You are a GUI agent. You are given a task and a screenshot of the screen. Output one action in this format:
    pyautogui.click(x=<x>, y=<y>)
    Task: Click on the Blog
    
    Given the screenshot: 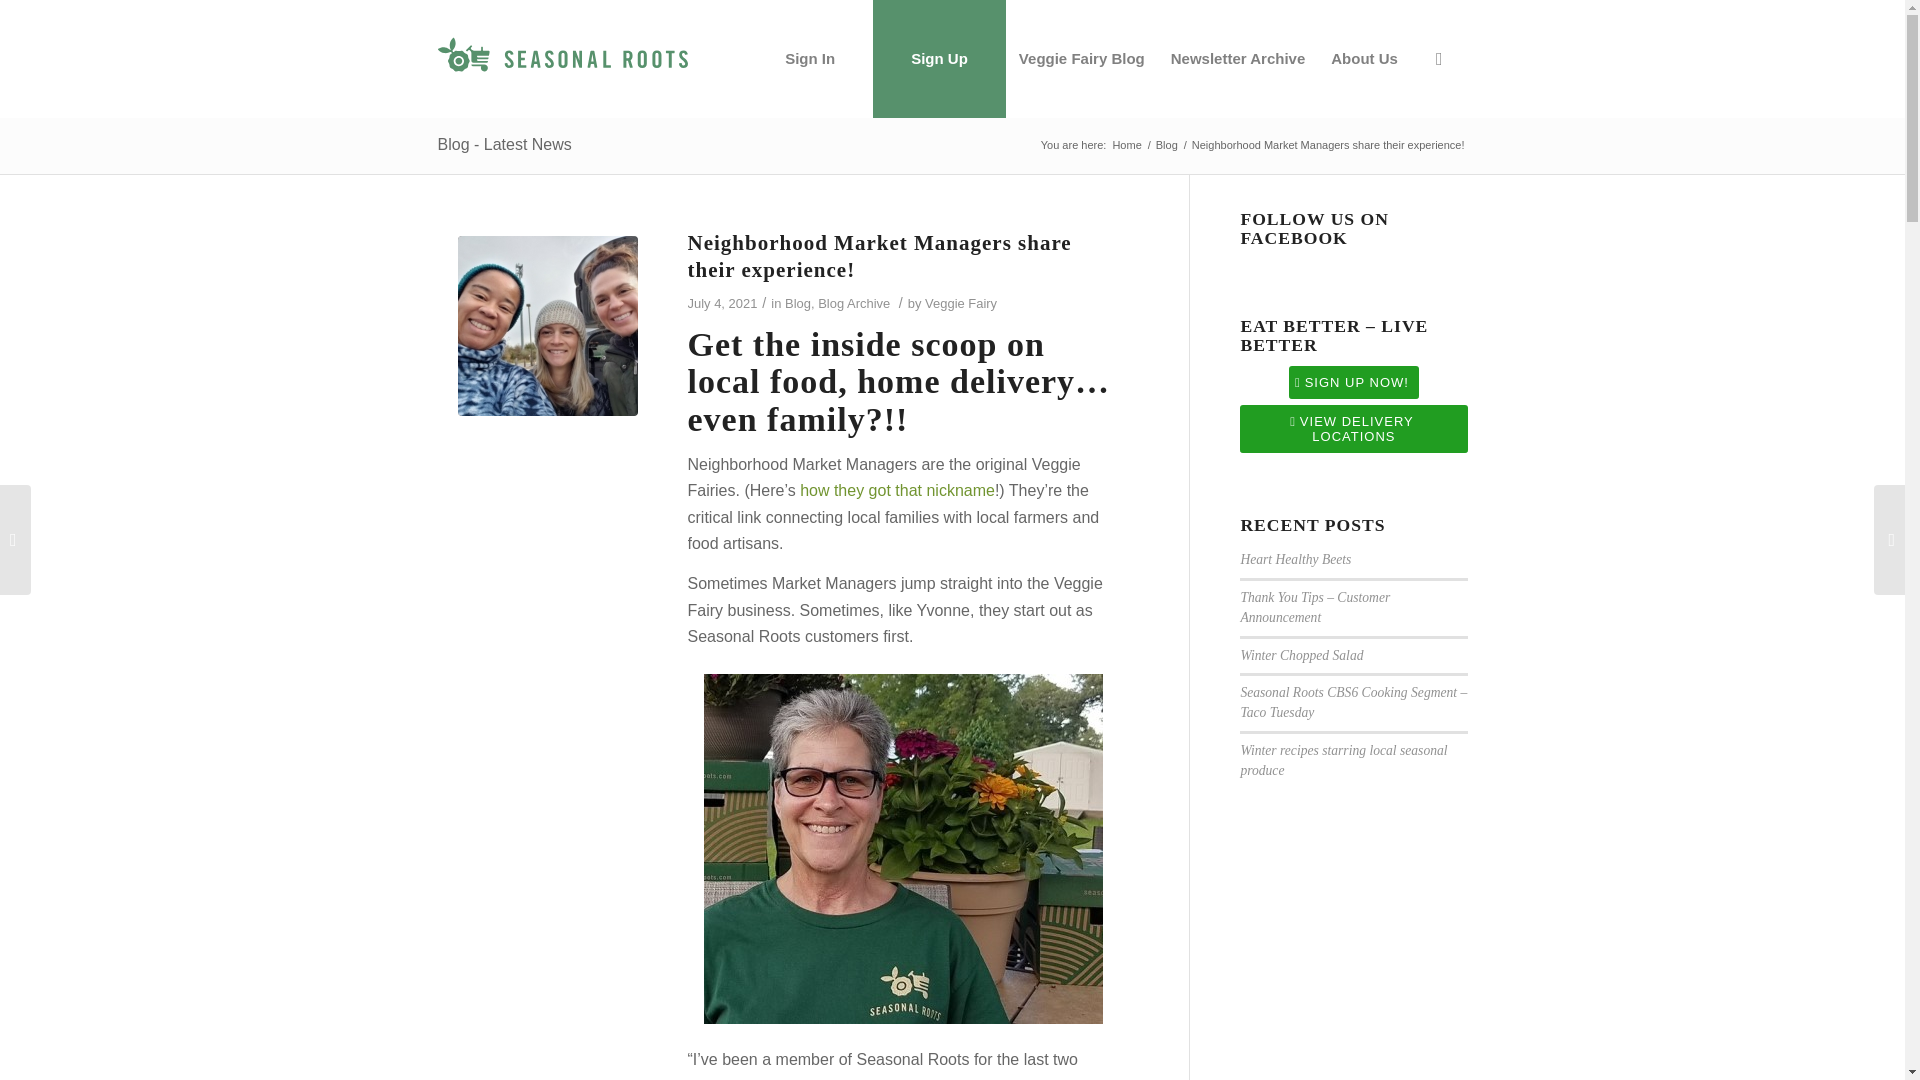 What is the action you would take?
    pyautogui.click(x=798, y=303)
    